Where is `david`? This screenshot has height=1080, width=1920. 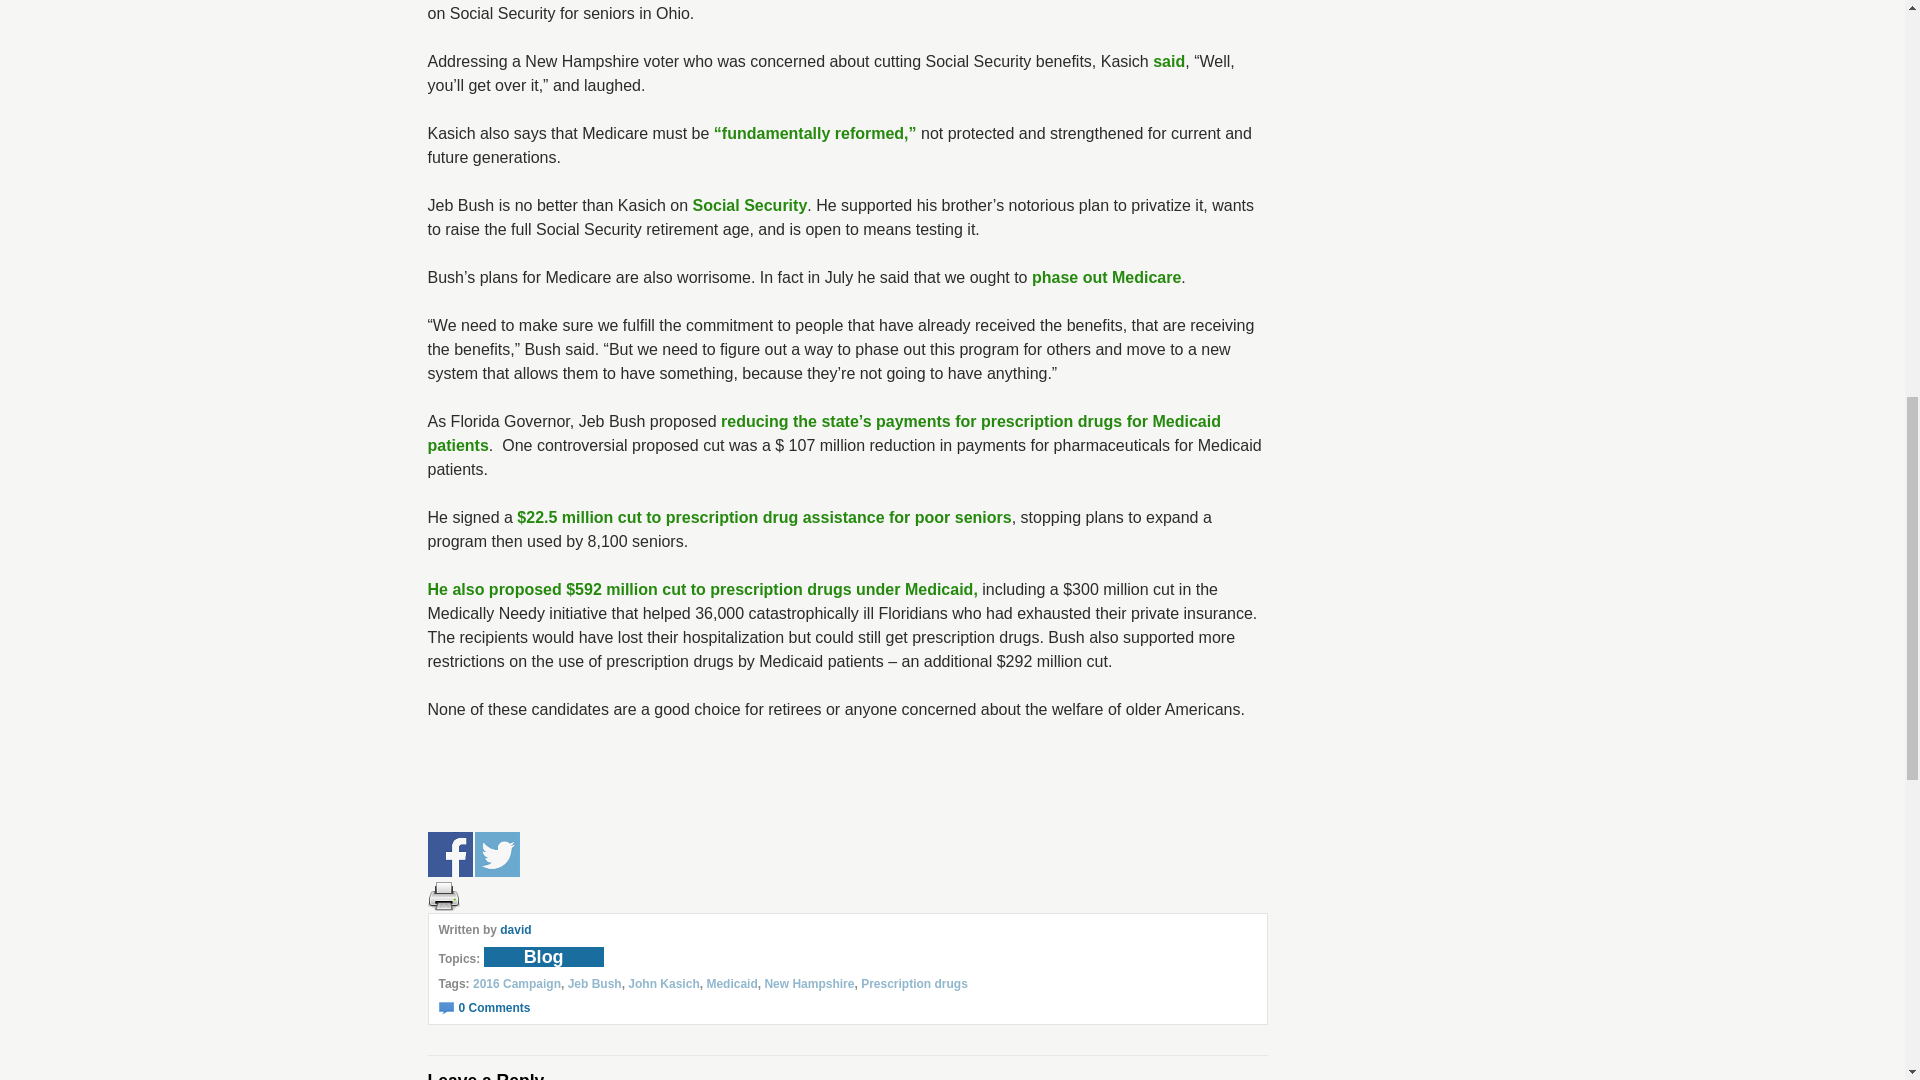 david is located at coordinates (515, 930).